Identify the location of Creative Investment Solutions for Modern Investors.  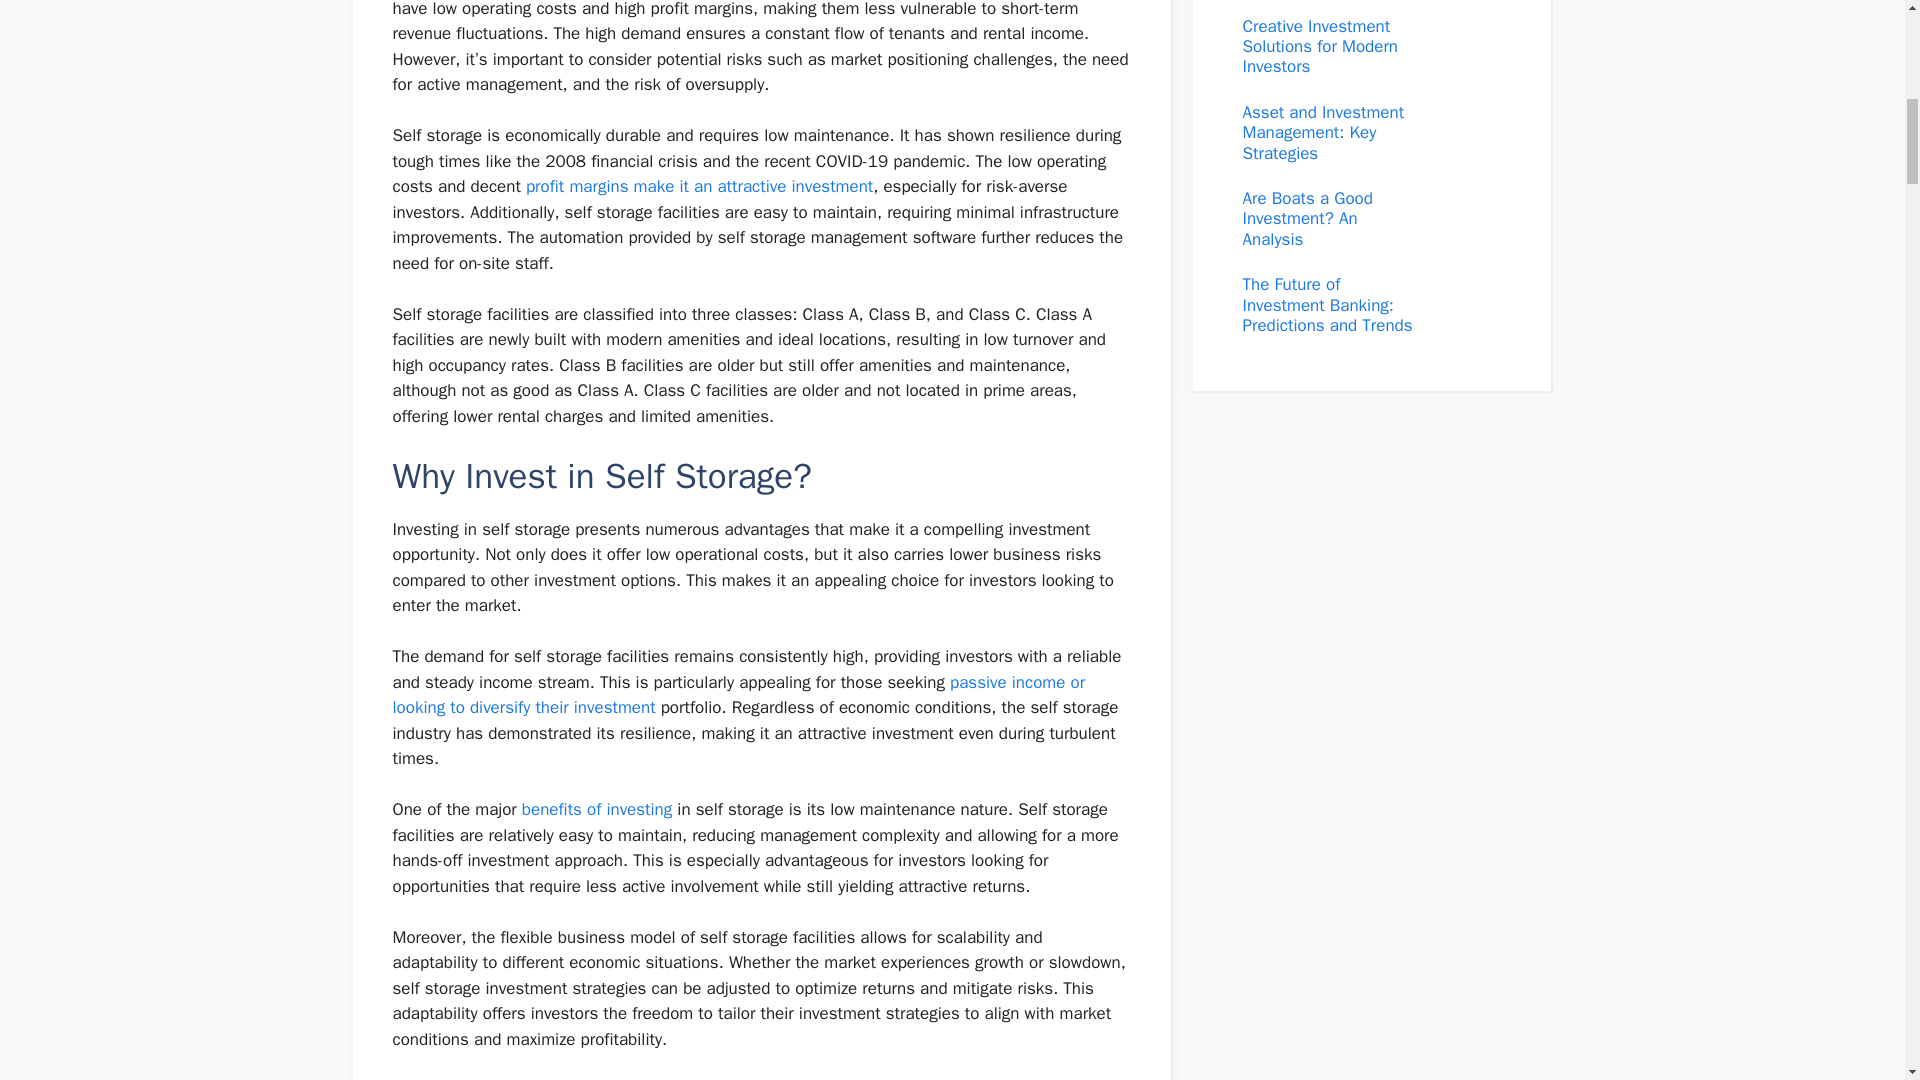
(1320, 46).